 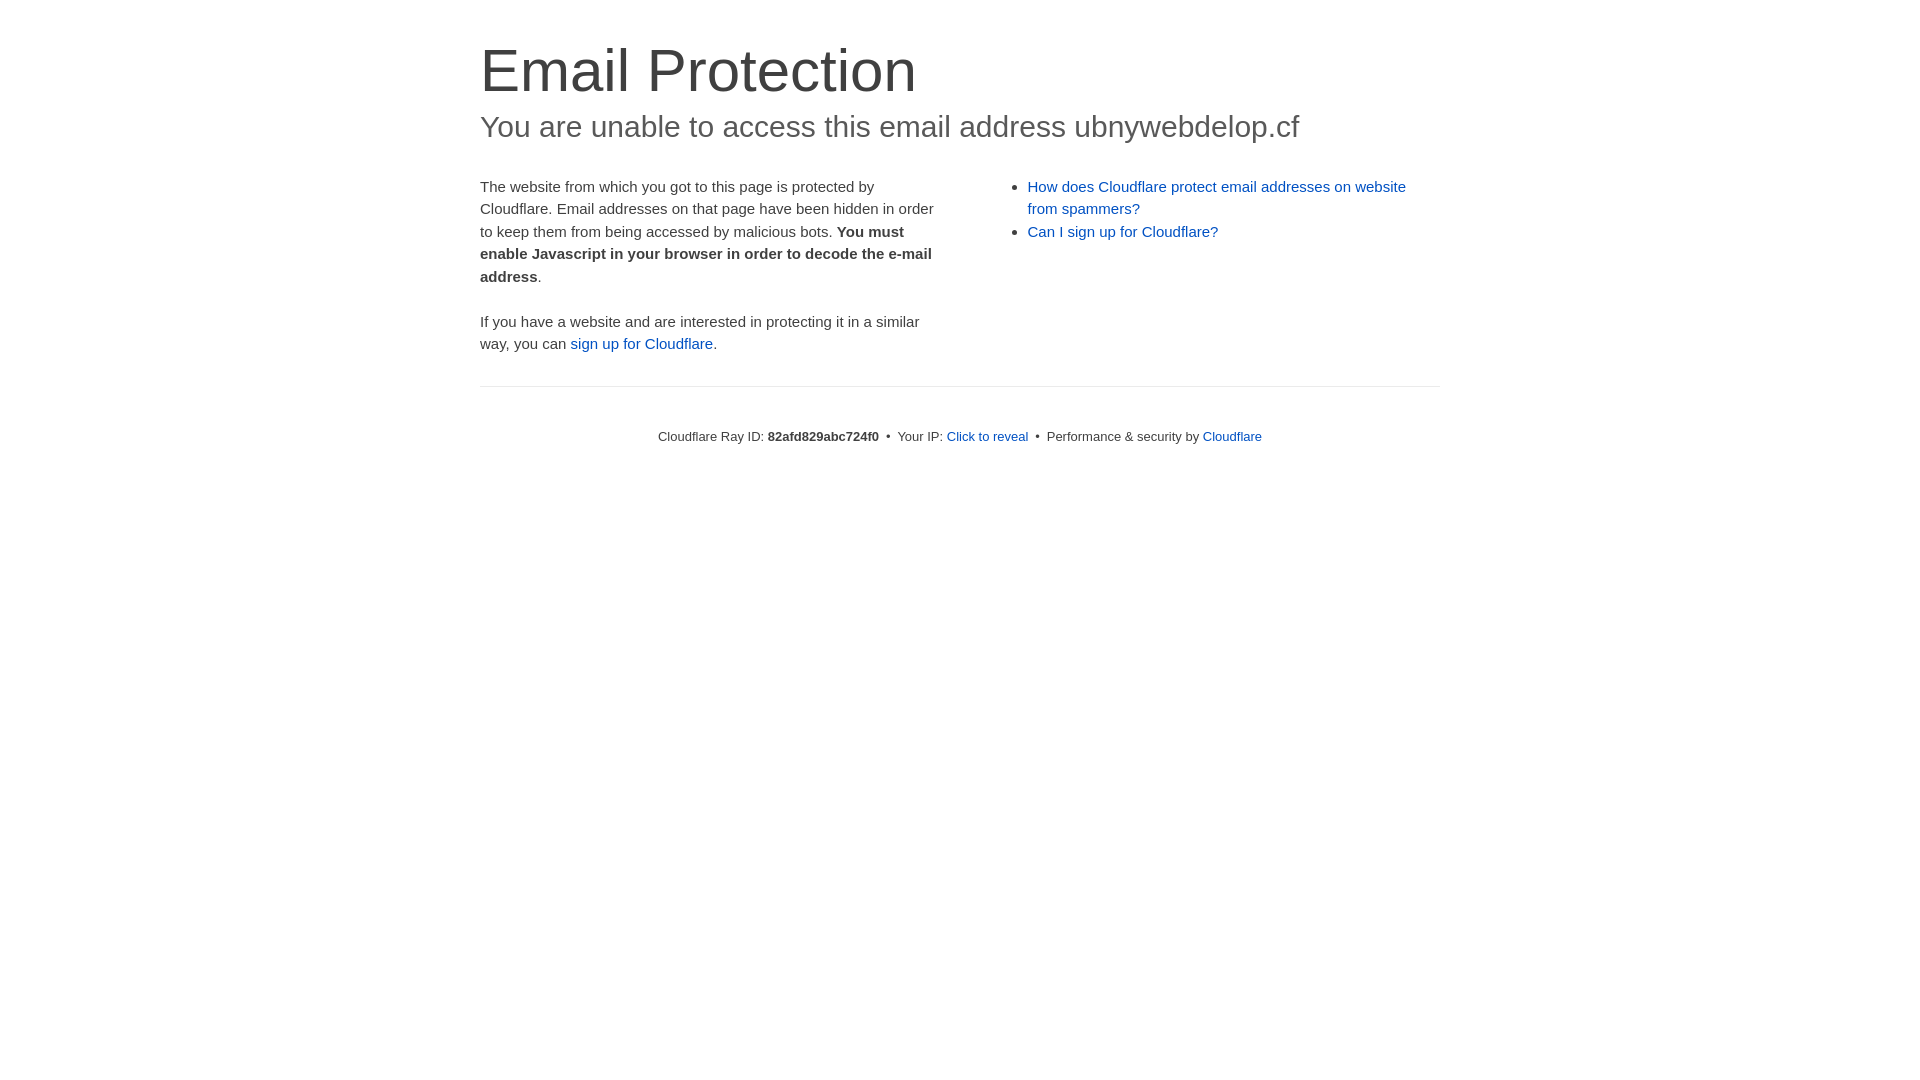 What do you see at coordinates (988, 436) in the screenshot?
I see `Click to reveal` at bounding box center [988, 436].